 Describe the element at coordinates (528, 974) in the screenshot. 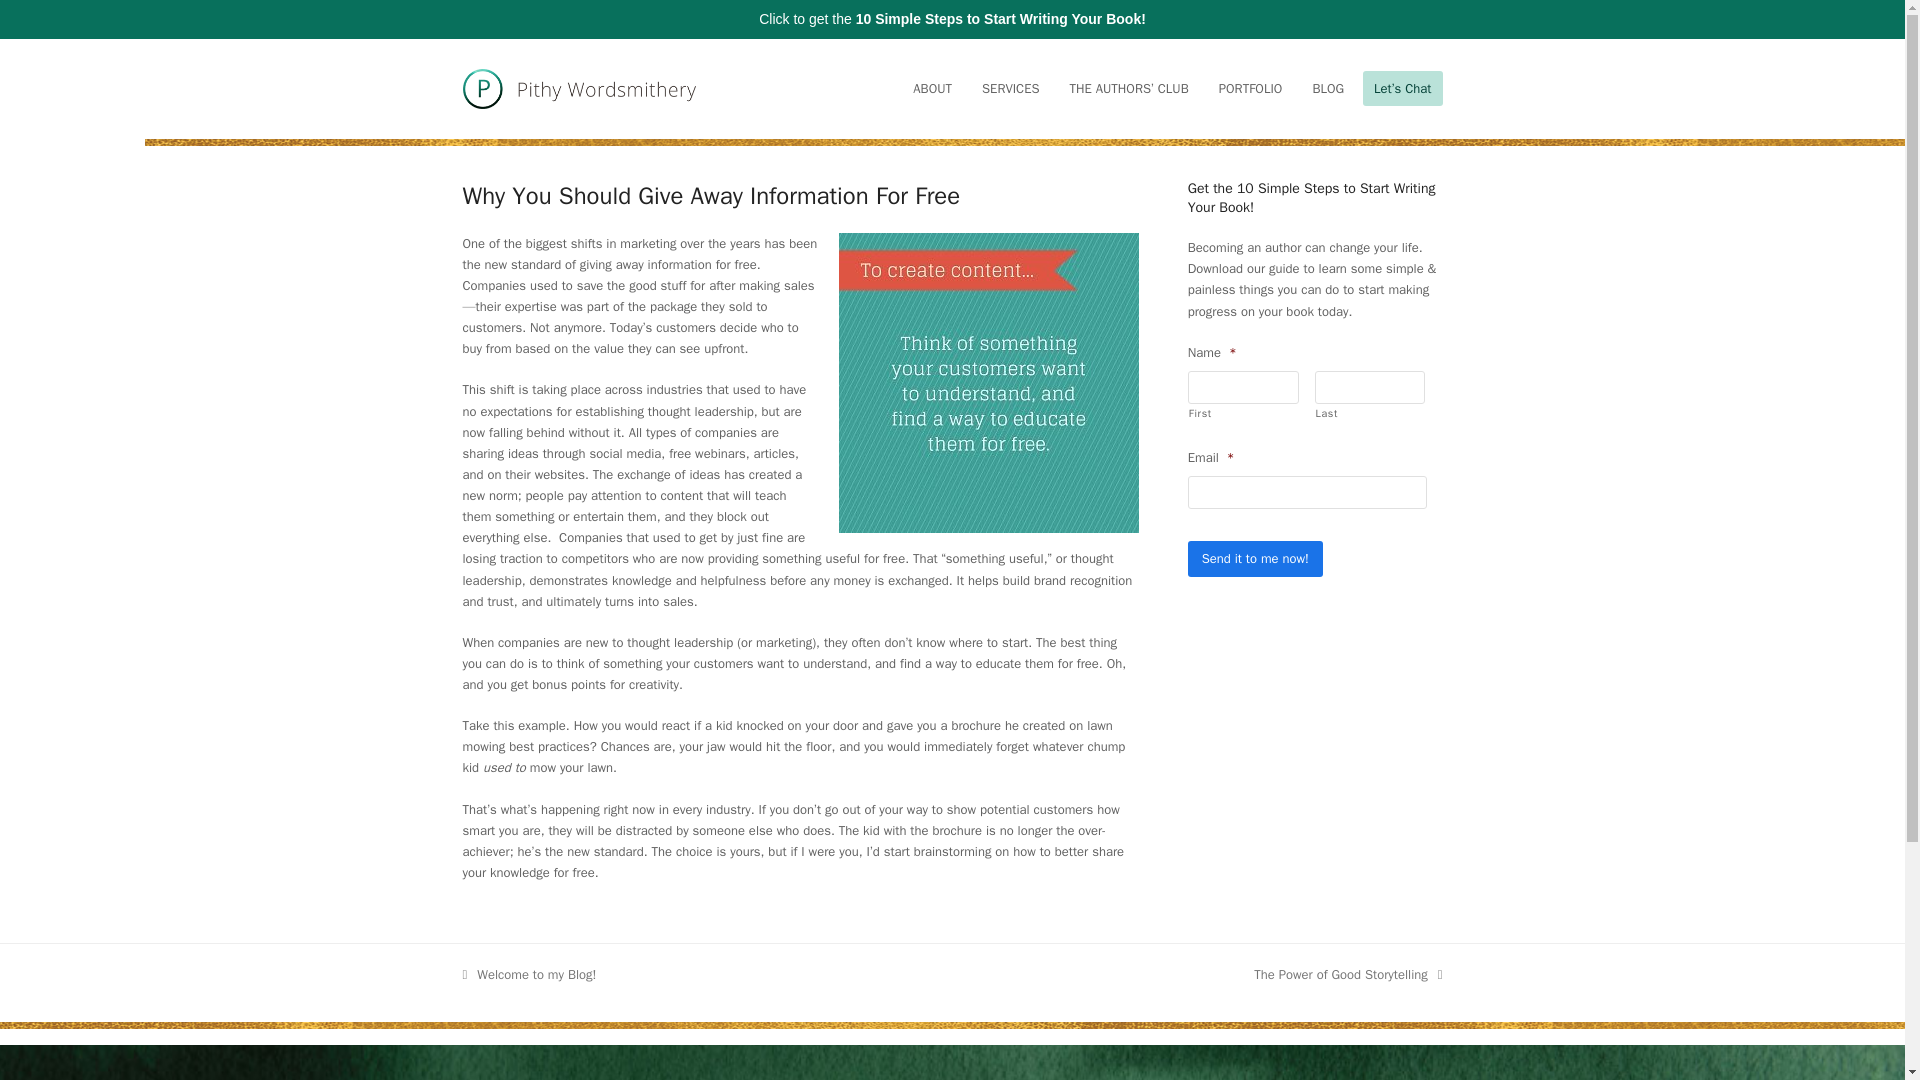

I see `10 Simple Steps to Start Writing Your Book!` at that location.